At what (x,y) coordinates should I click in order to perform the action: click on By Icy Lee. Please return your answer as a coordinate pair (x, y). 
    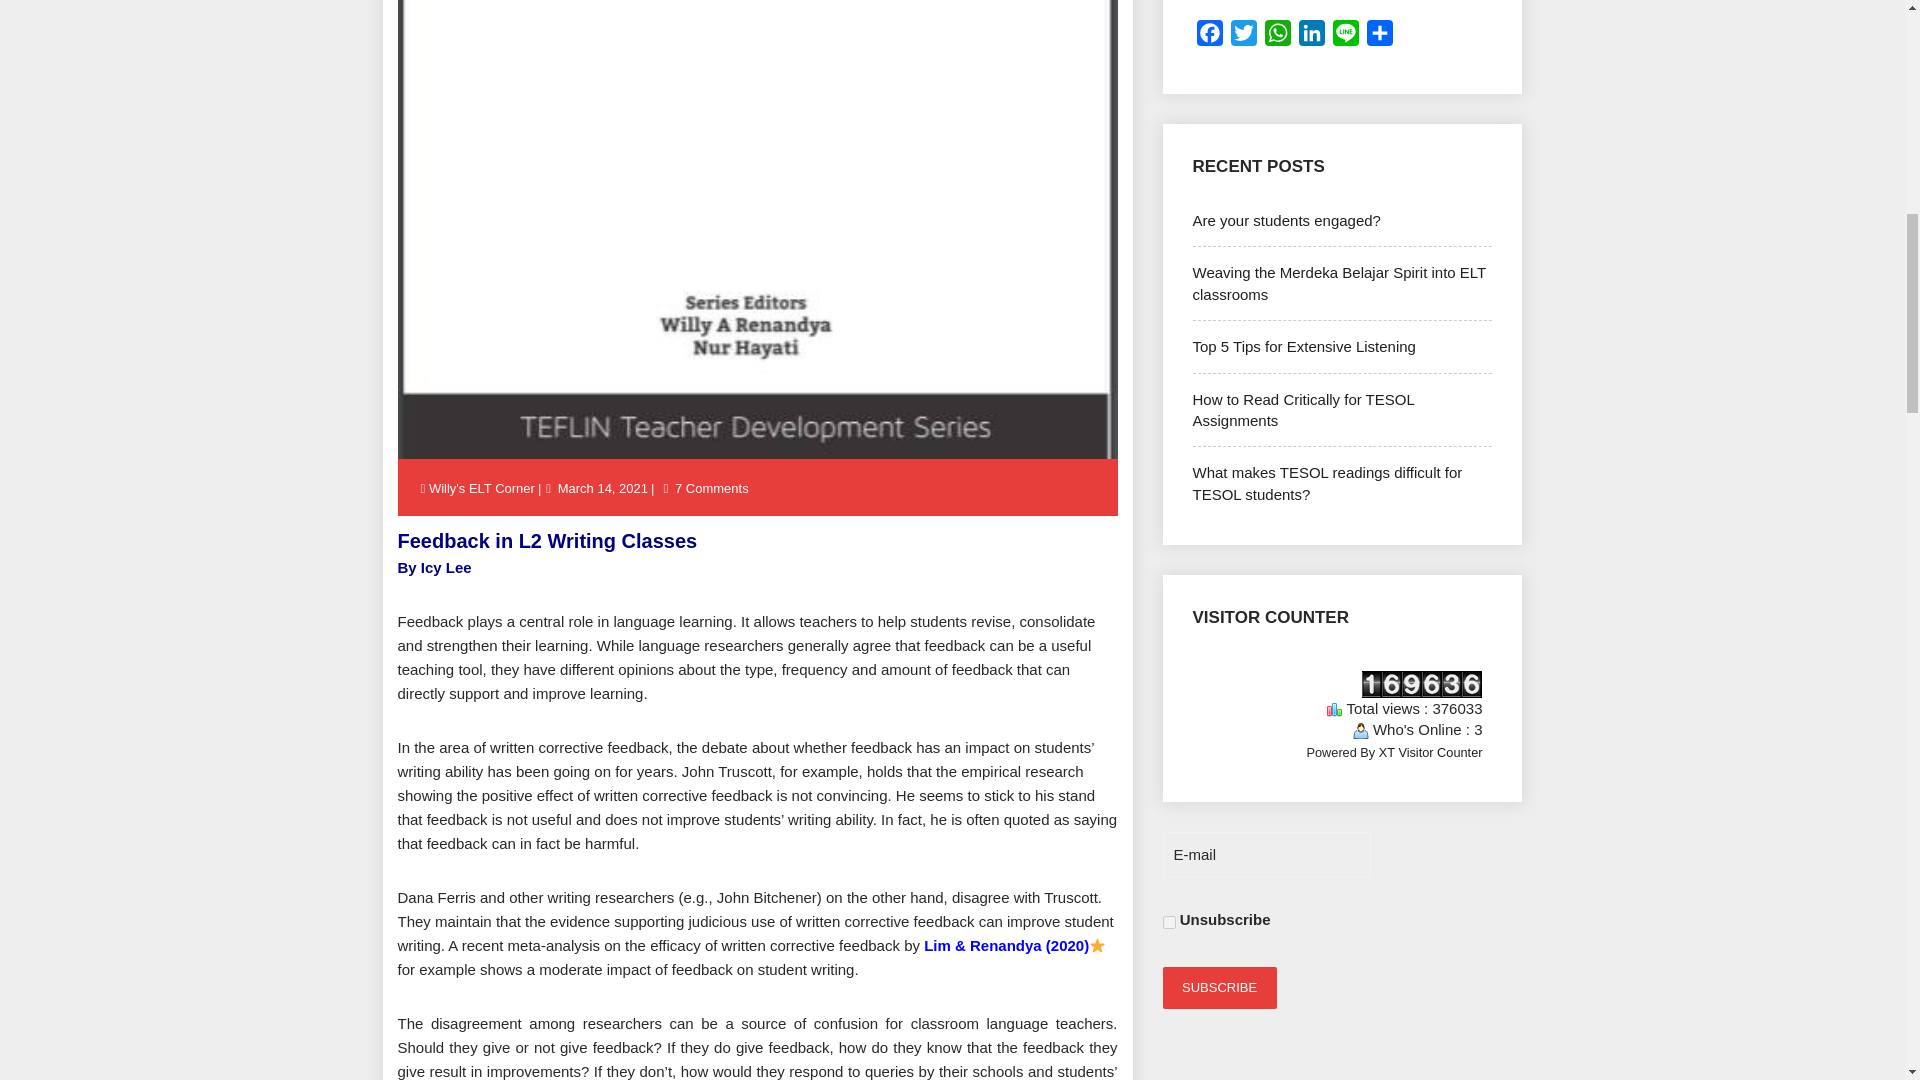
    Looking at the image, I should click on (434, 567).